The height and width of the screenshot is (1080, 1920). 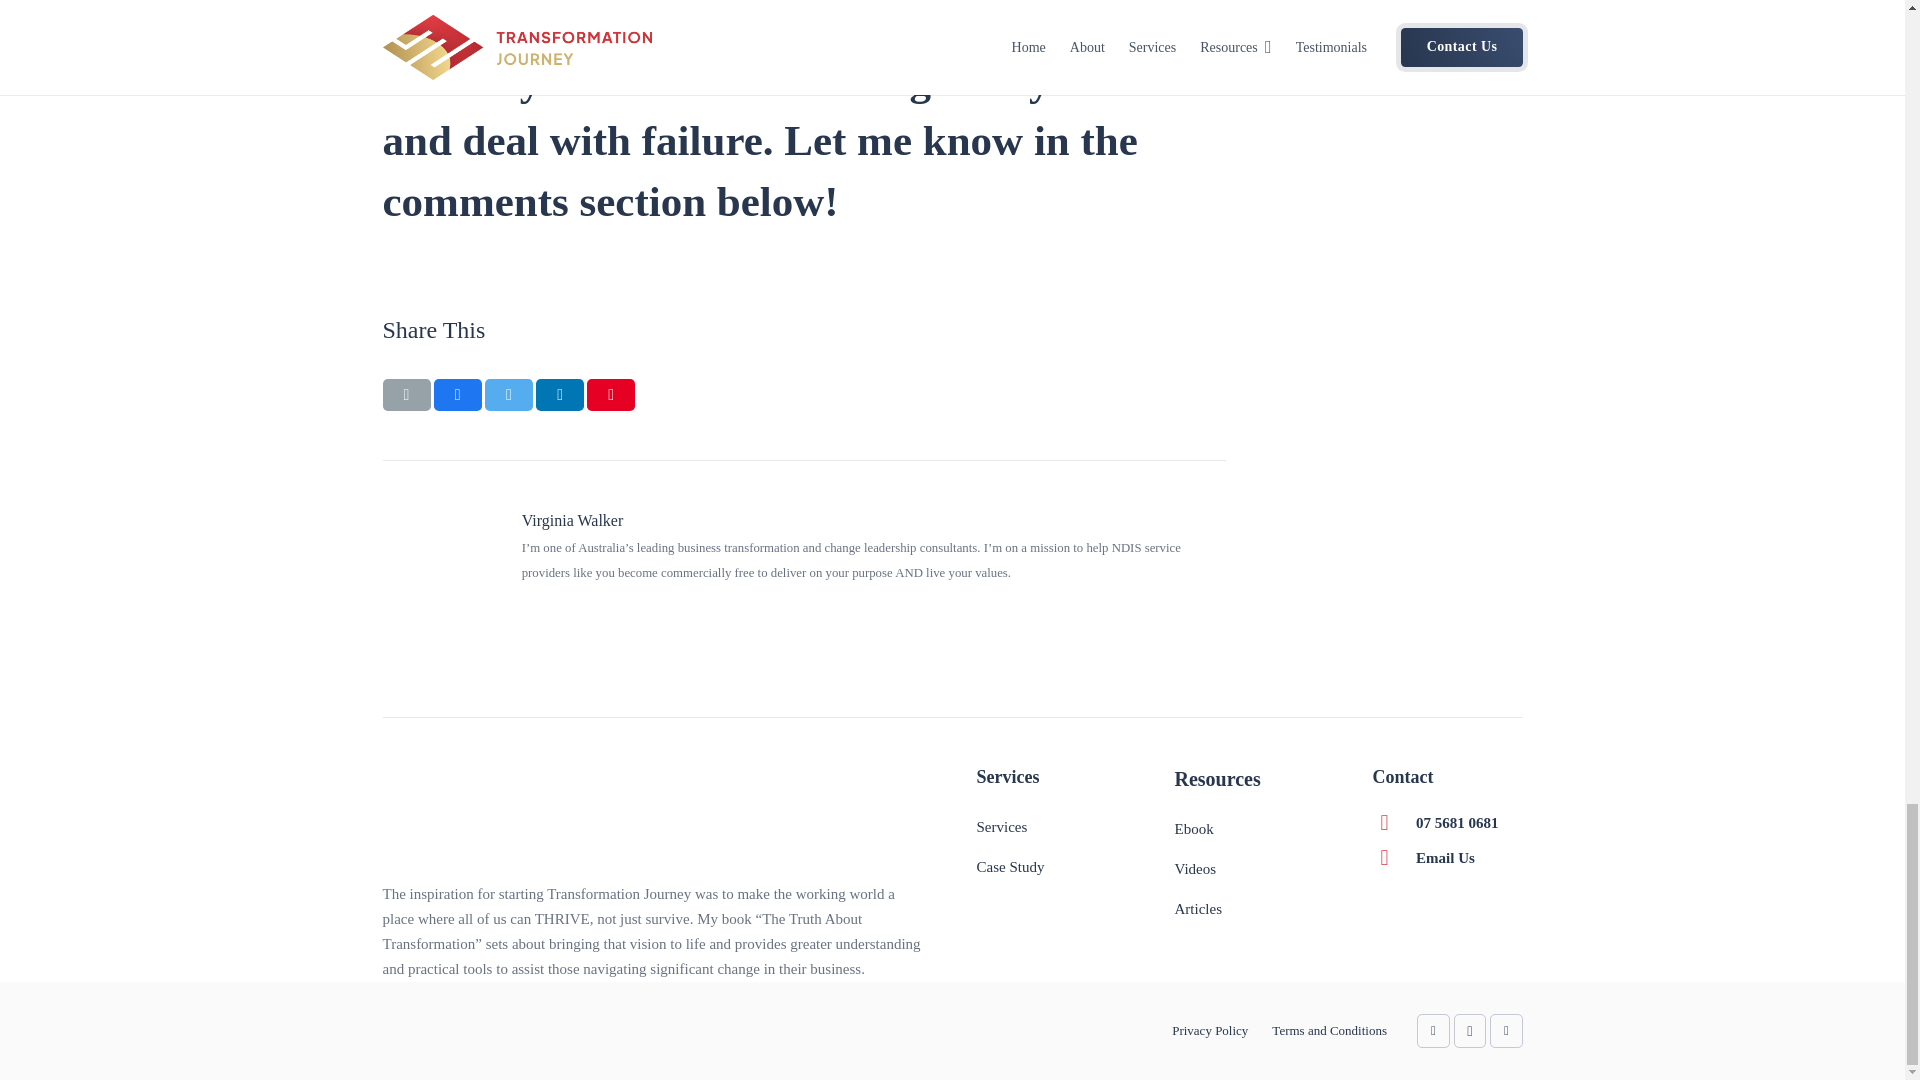 I want to click on Pin this, so click(x=611, y=395).